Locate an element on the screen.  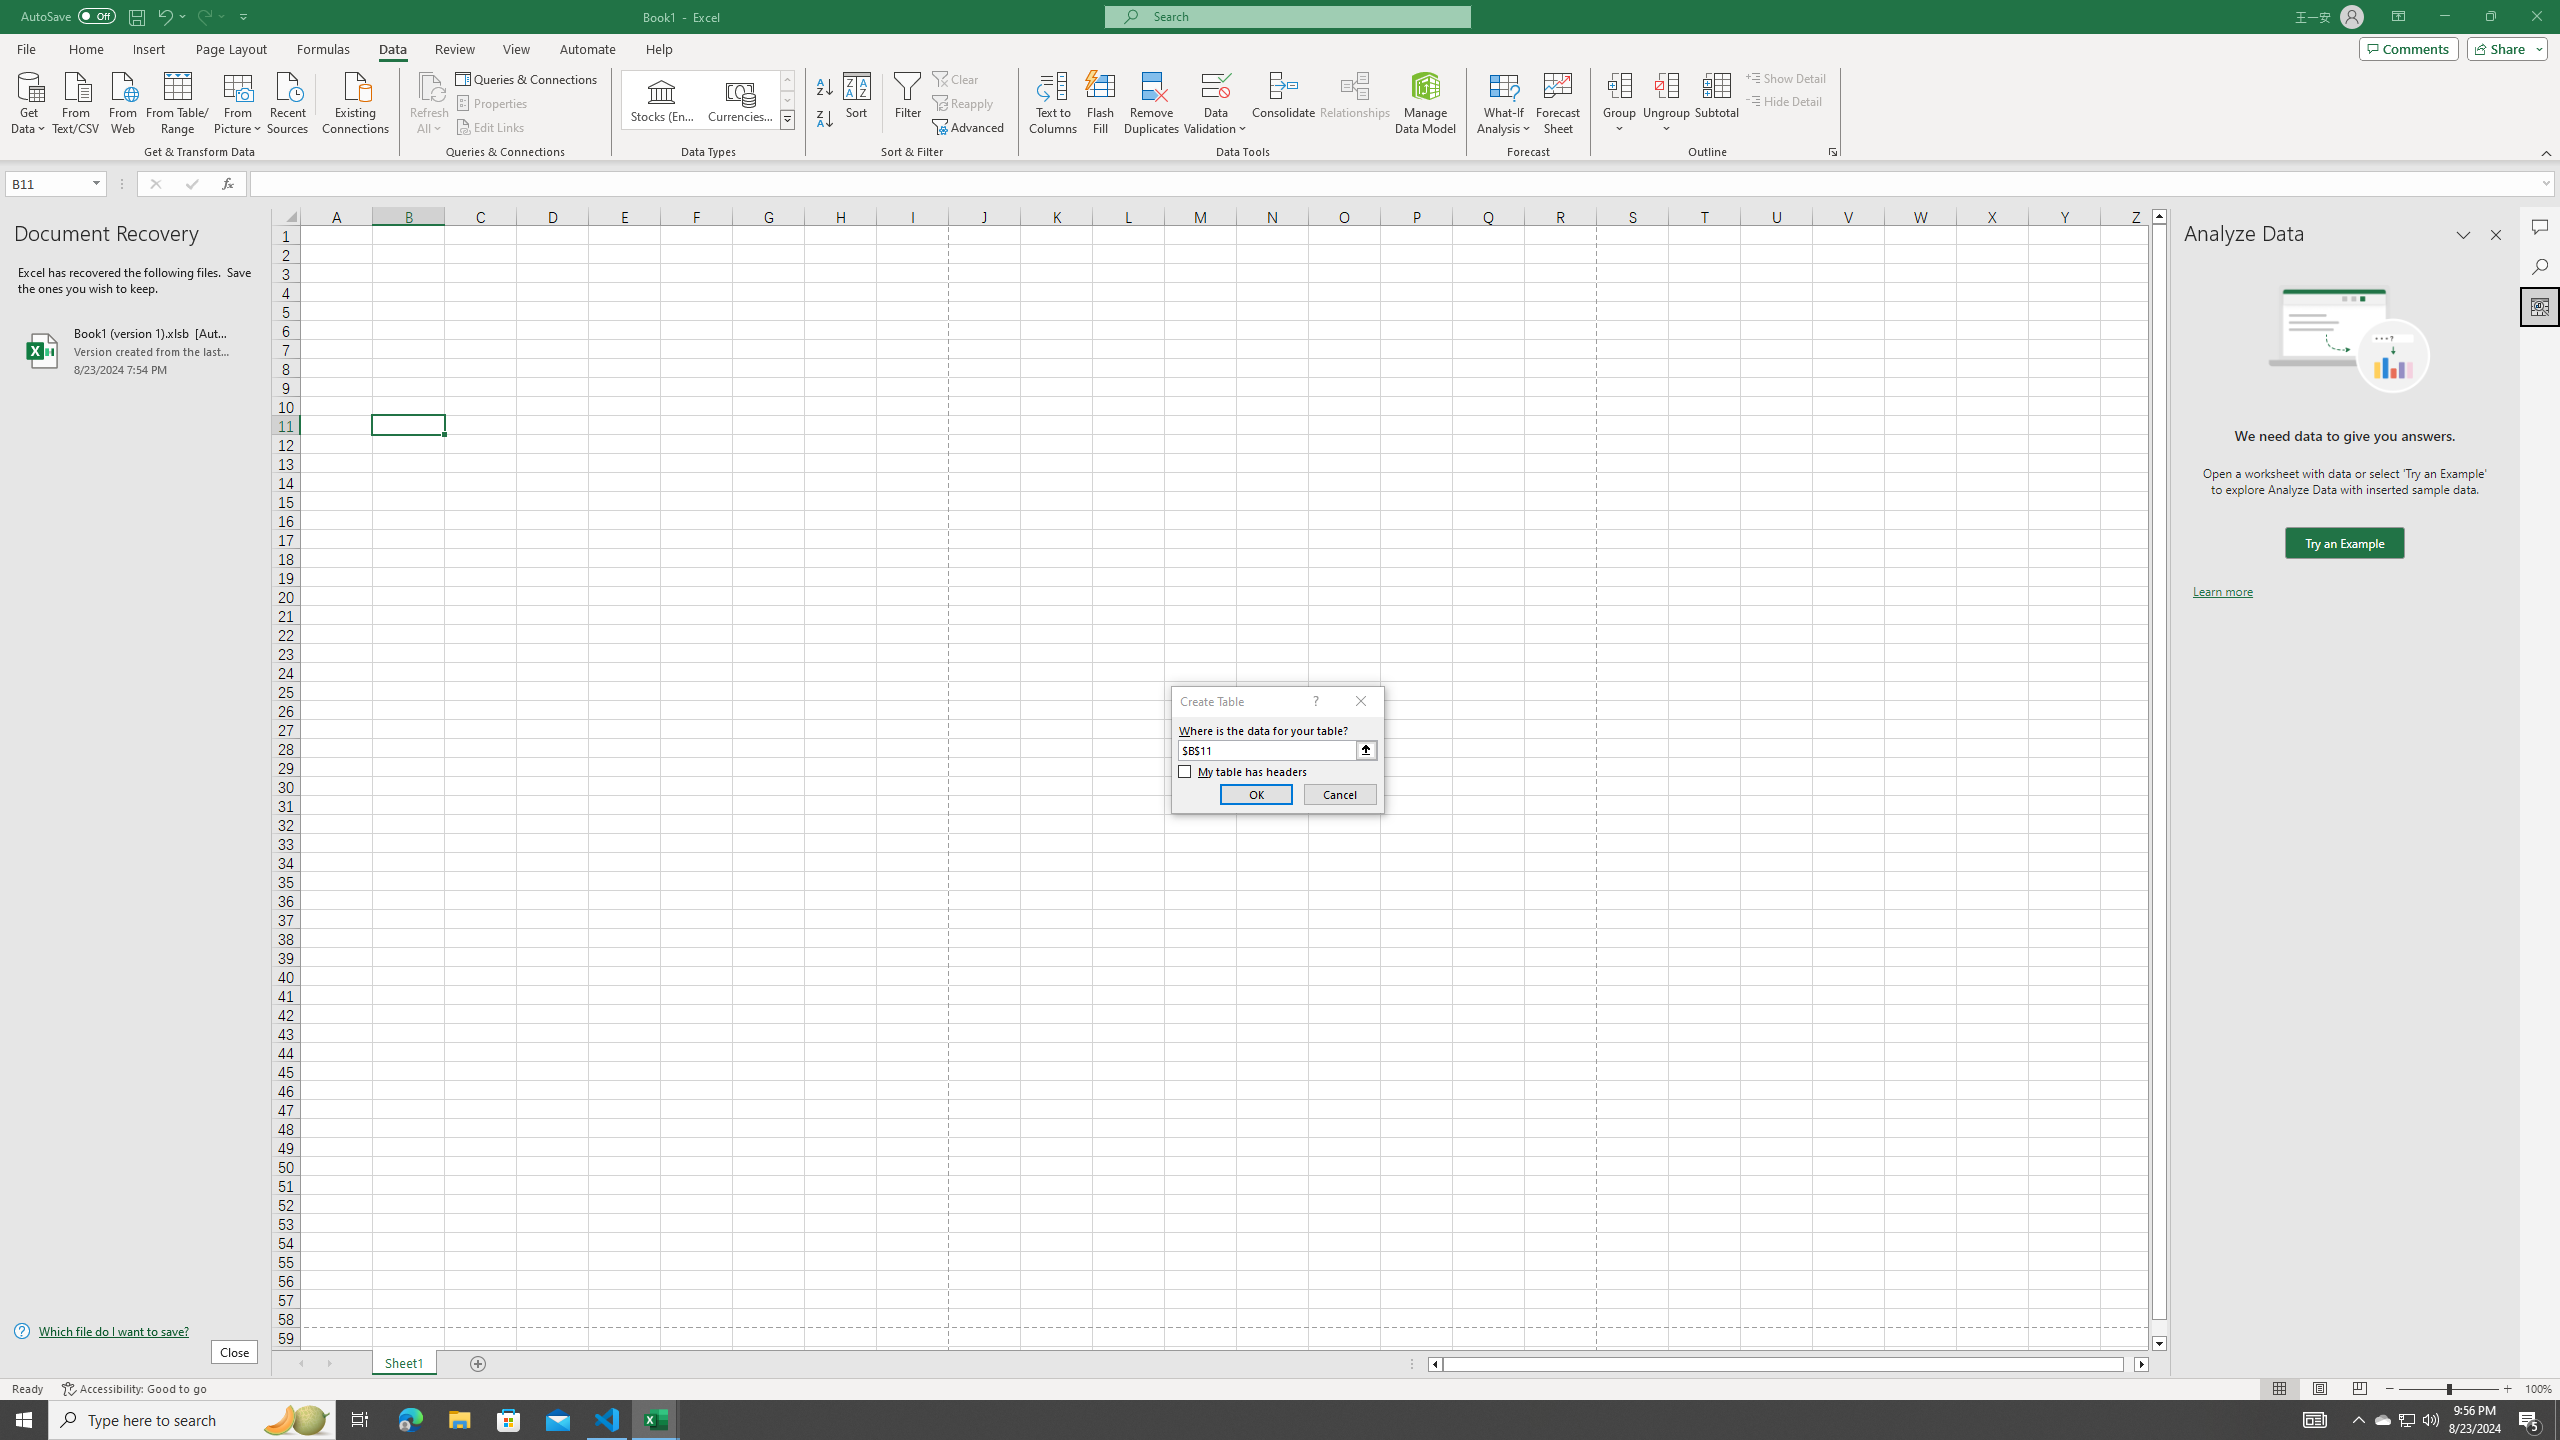
Sheet1 is located at coordinates (404, 1364).